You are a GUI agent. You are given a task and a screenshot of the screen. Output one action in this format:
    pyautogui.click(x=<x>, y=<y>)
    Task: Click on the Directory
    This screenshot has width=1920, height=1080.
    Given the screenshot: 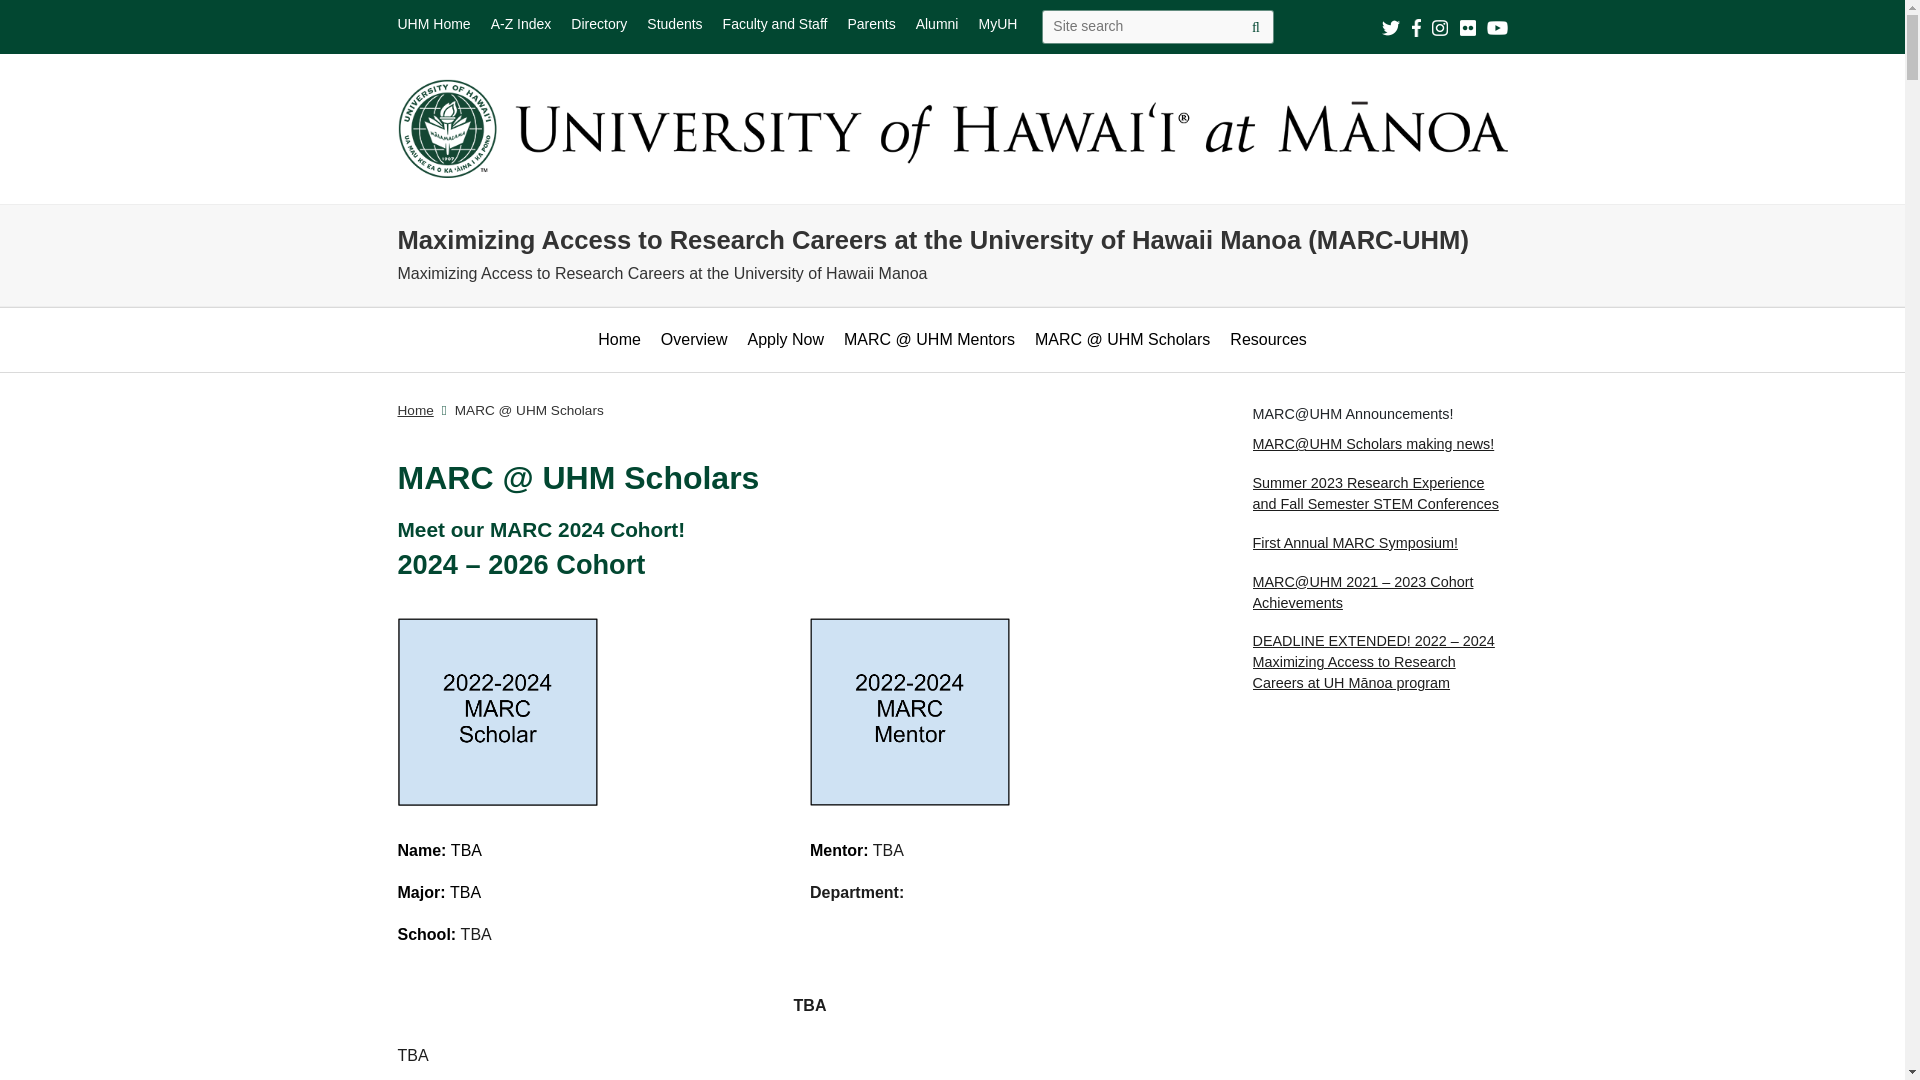 What is the action you would take?
    pyautogui.click(x=598, y=24)
    